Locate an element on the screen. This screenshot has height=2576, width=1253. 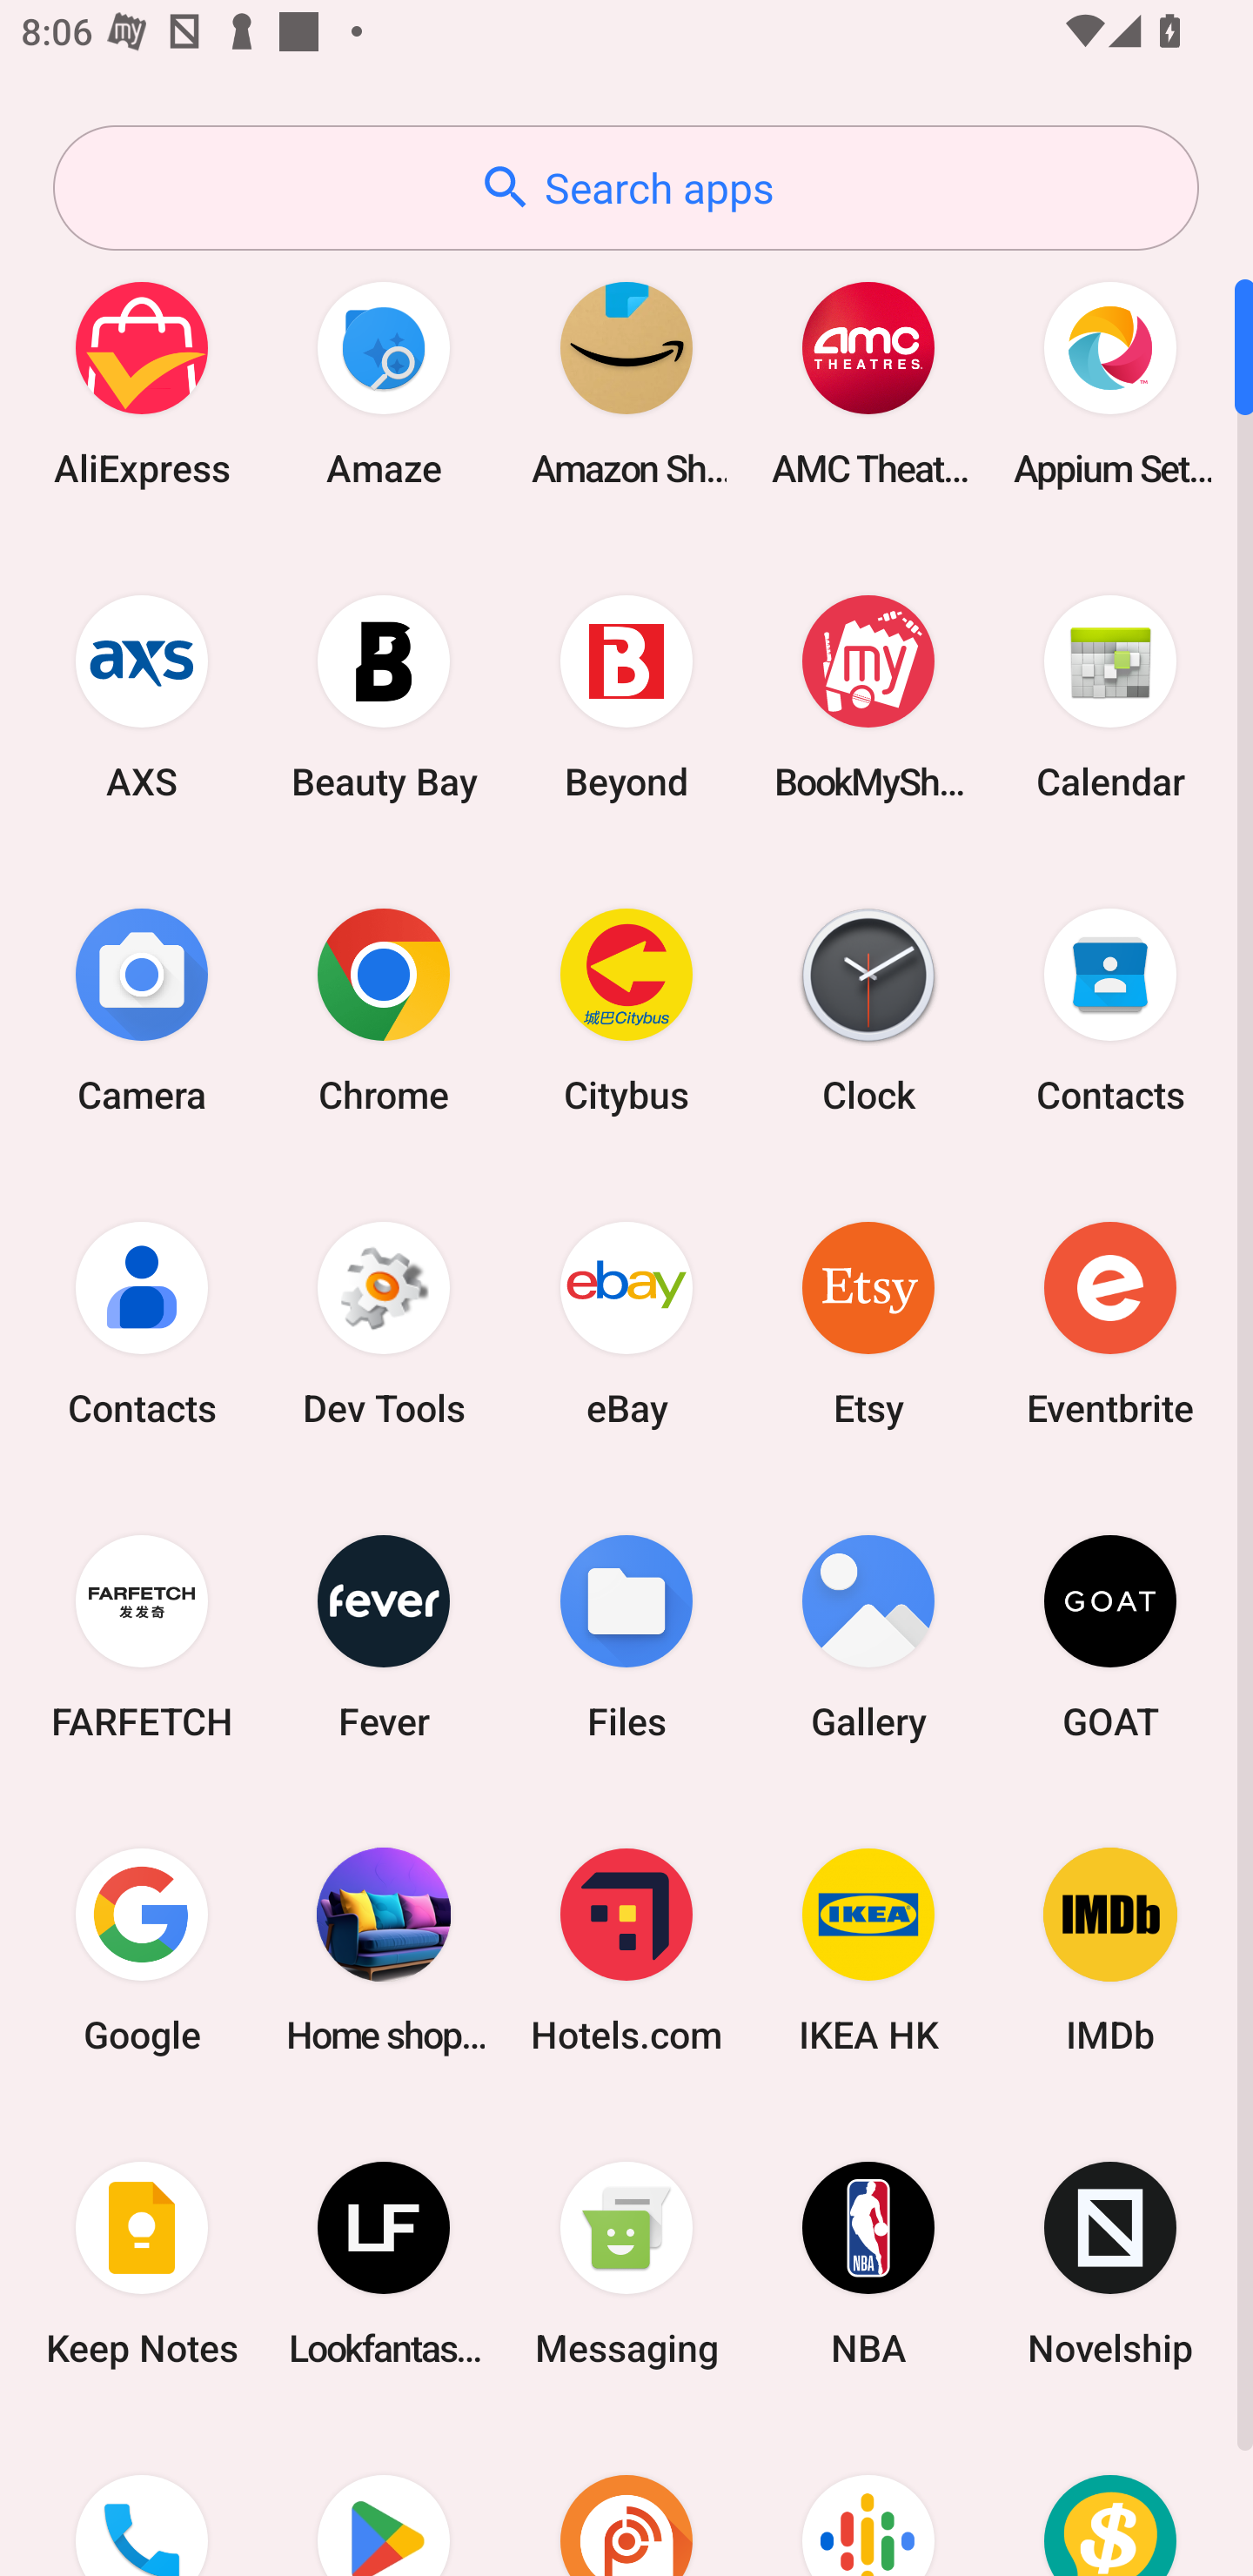
AMC Theatres is located at coordinates (868, 383).